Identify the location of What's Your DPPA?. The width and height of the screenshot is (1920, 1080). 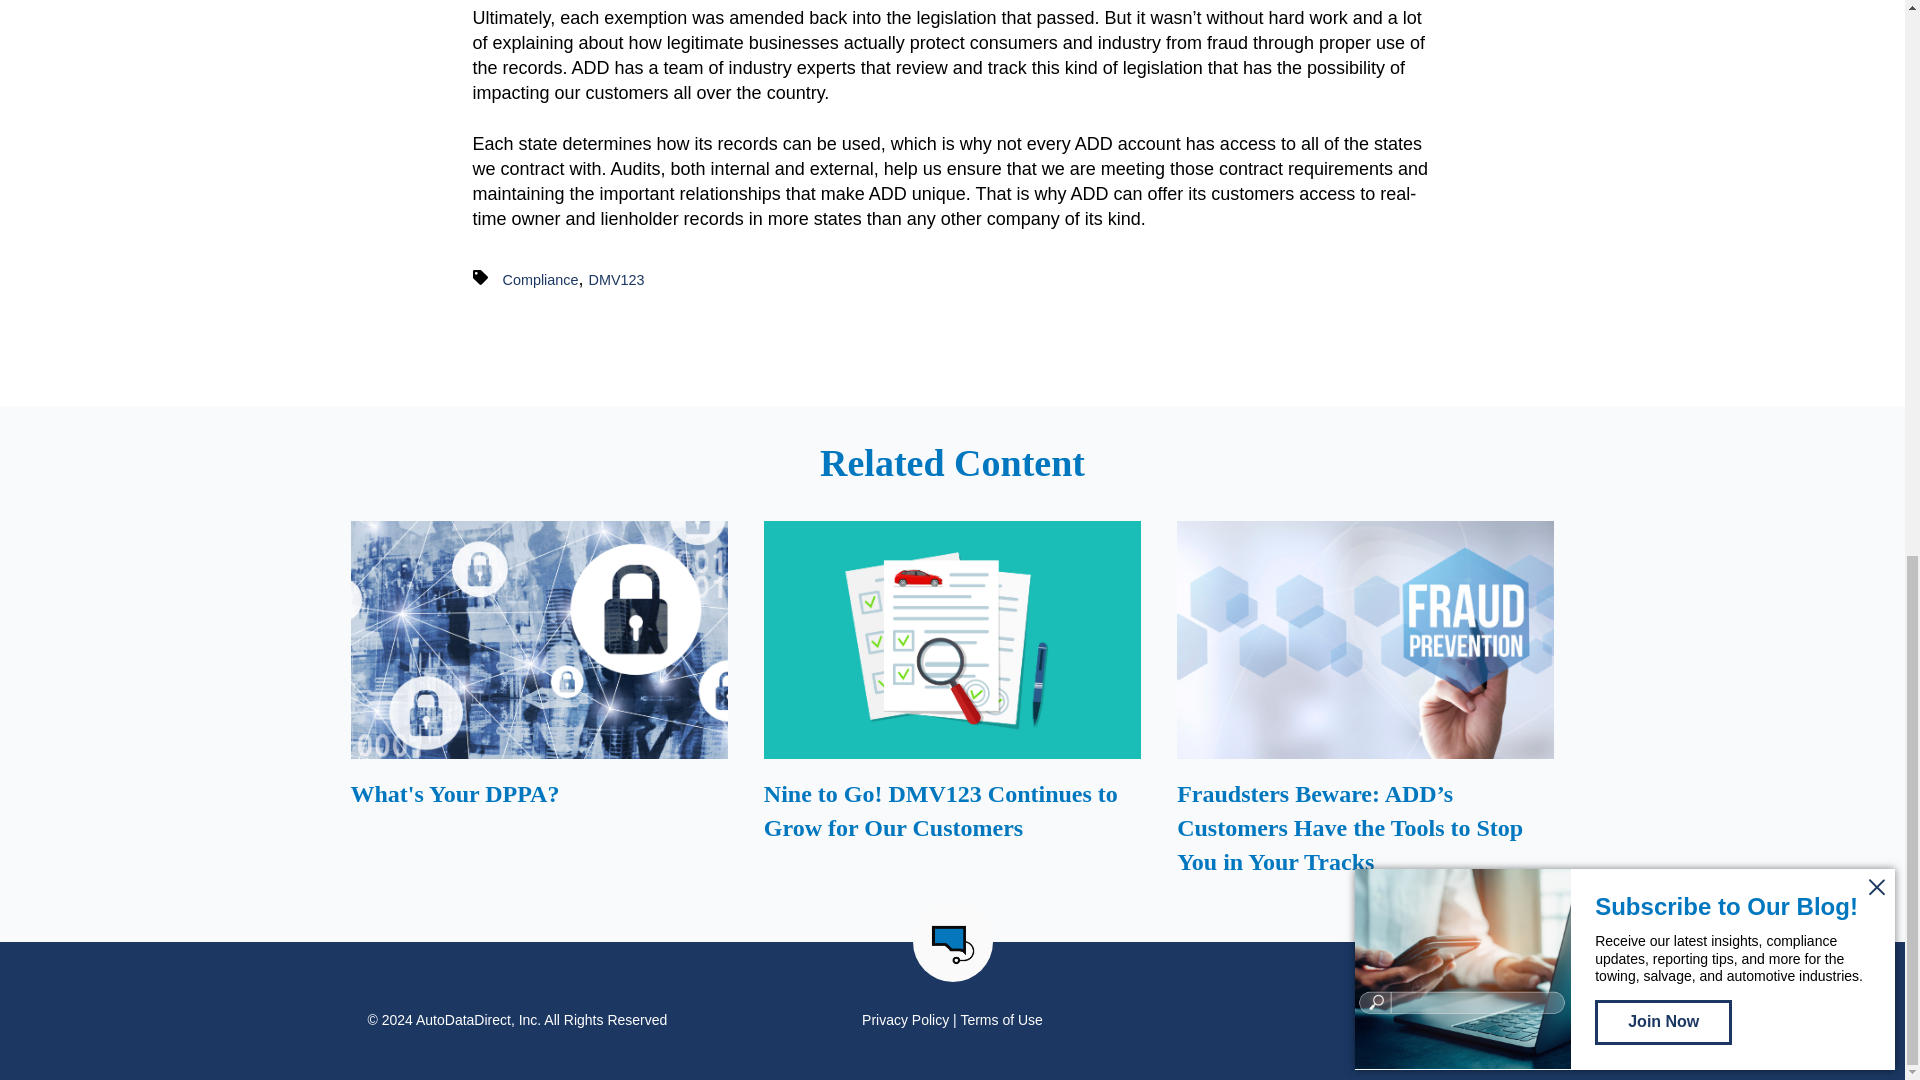
(538, 704).